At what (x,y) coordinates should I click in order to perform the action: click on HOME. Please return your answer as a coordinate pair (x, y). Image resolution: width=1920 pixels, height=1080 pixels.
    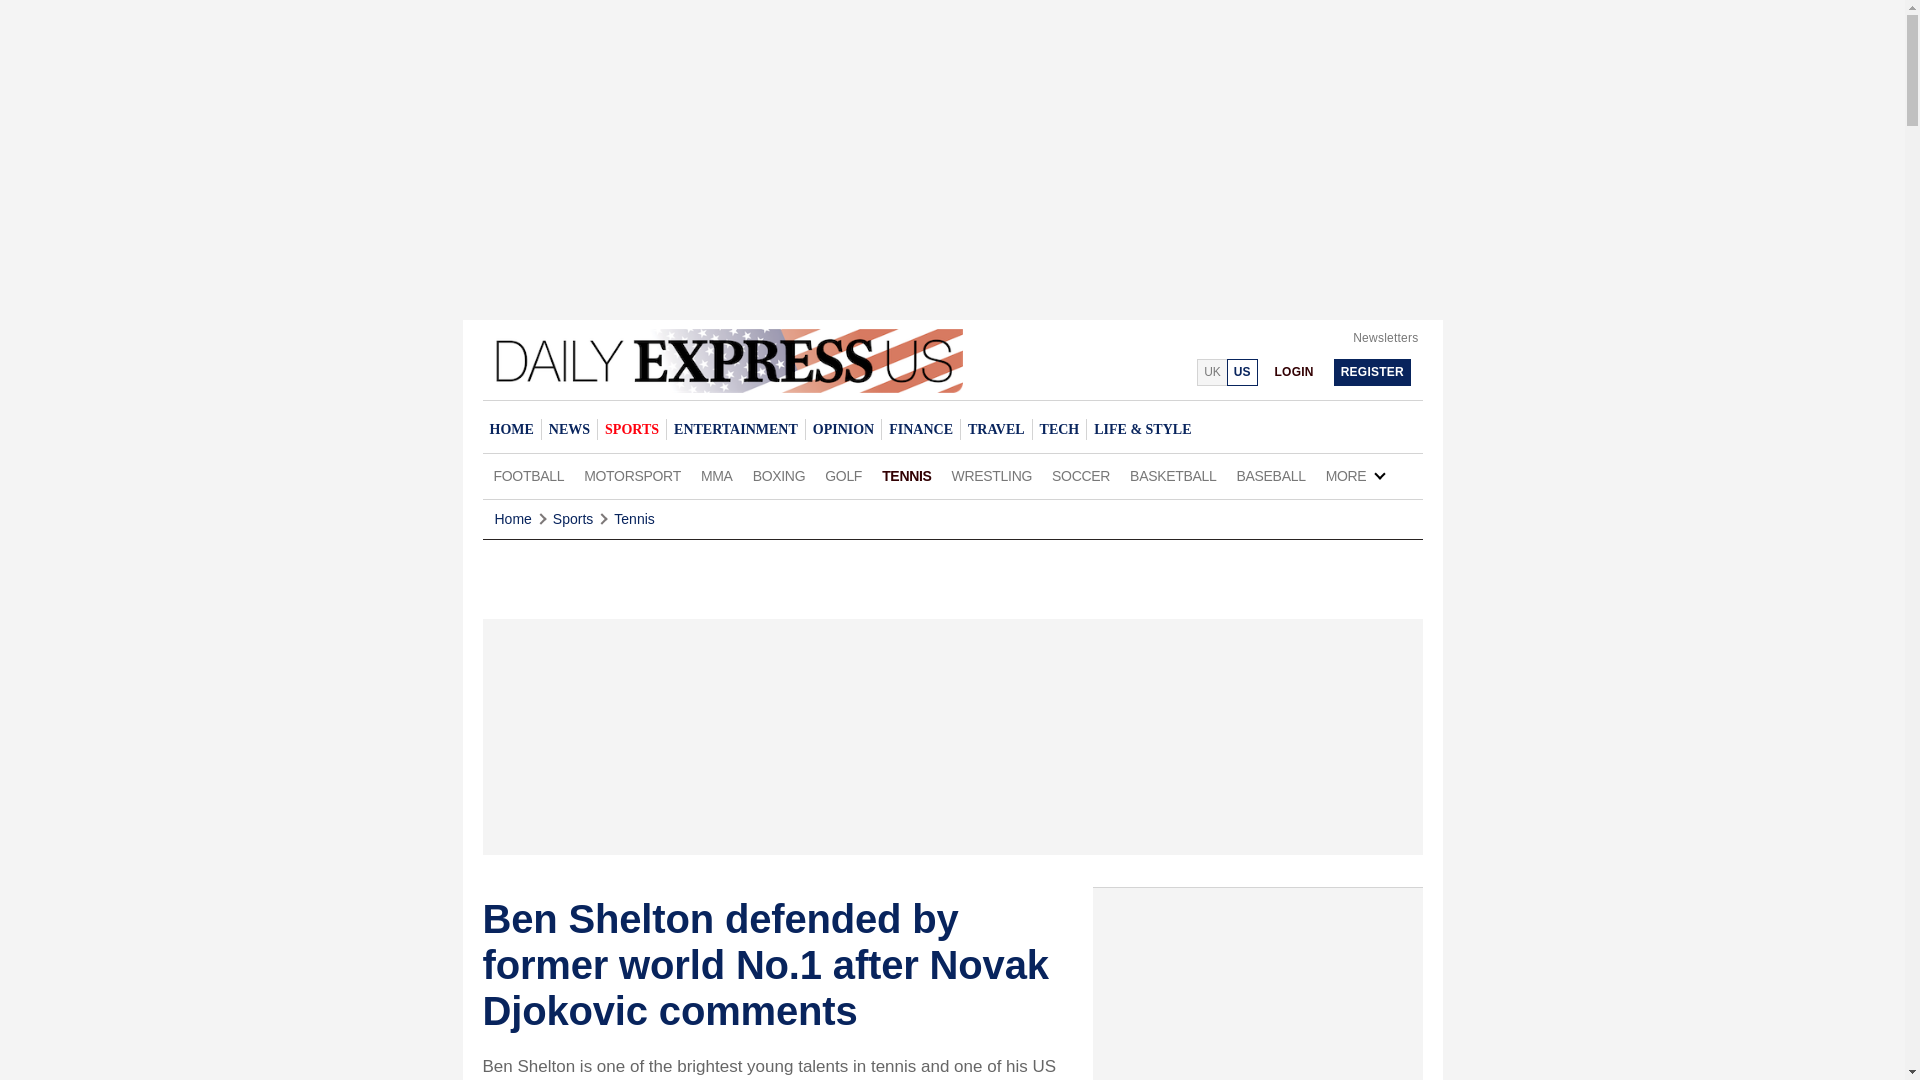
    Looking at the image, I should click on (510, 429).